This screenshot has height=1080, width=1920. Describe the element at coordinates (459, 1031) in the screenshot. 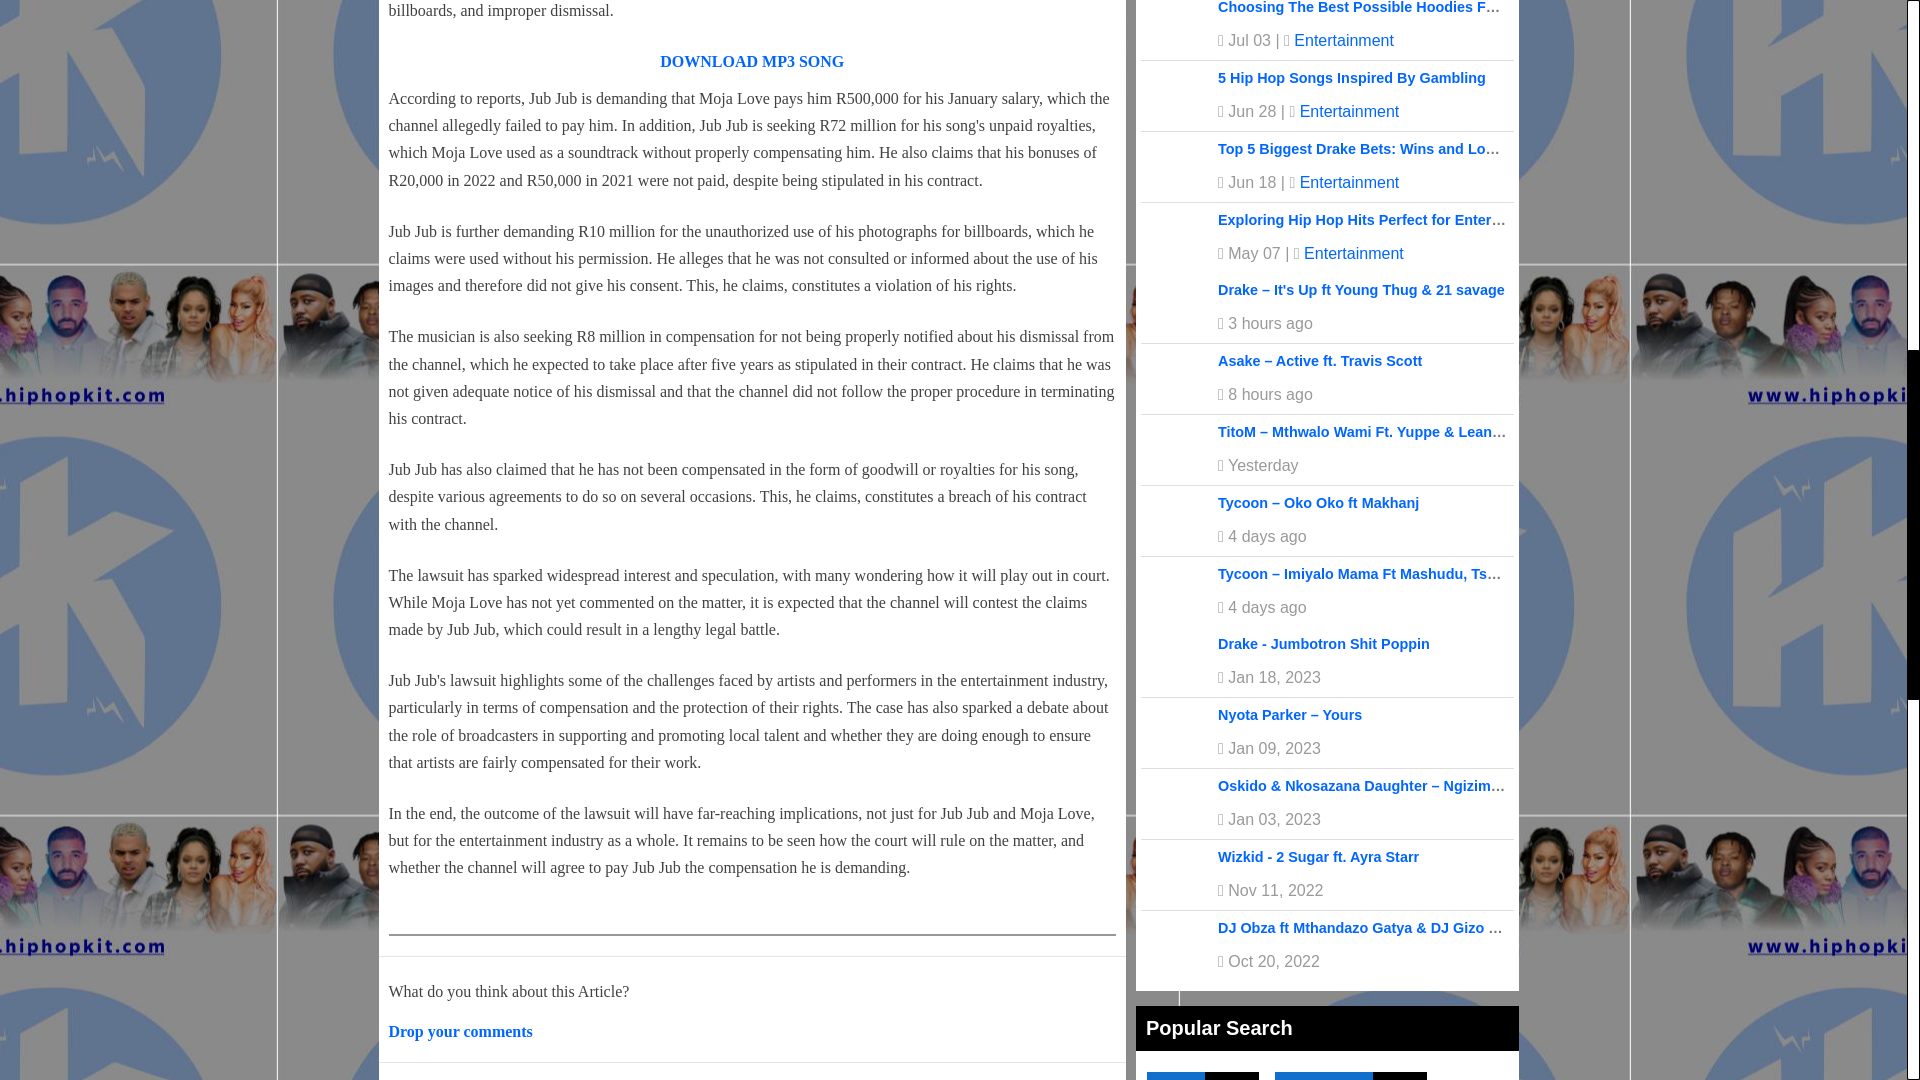

I see `Drop your comments` at that location.